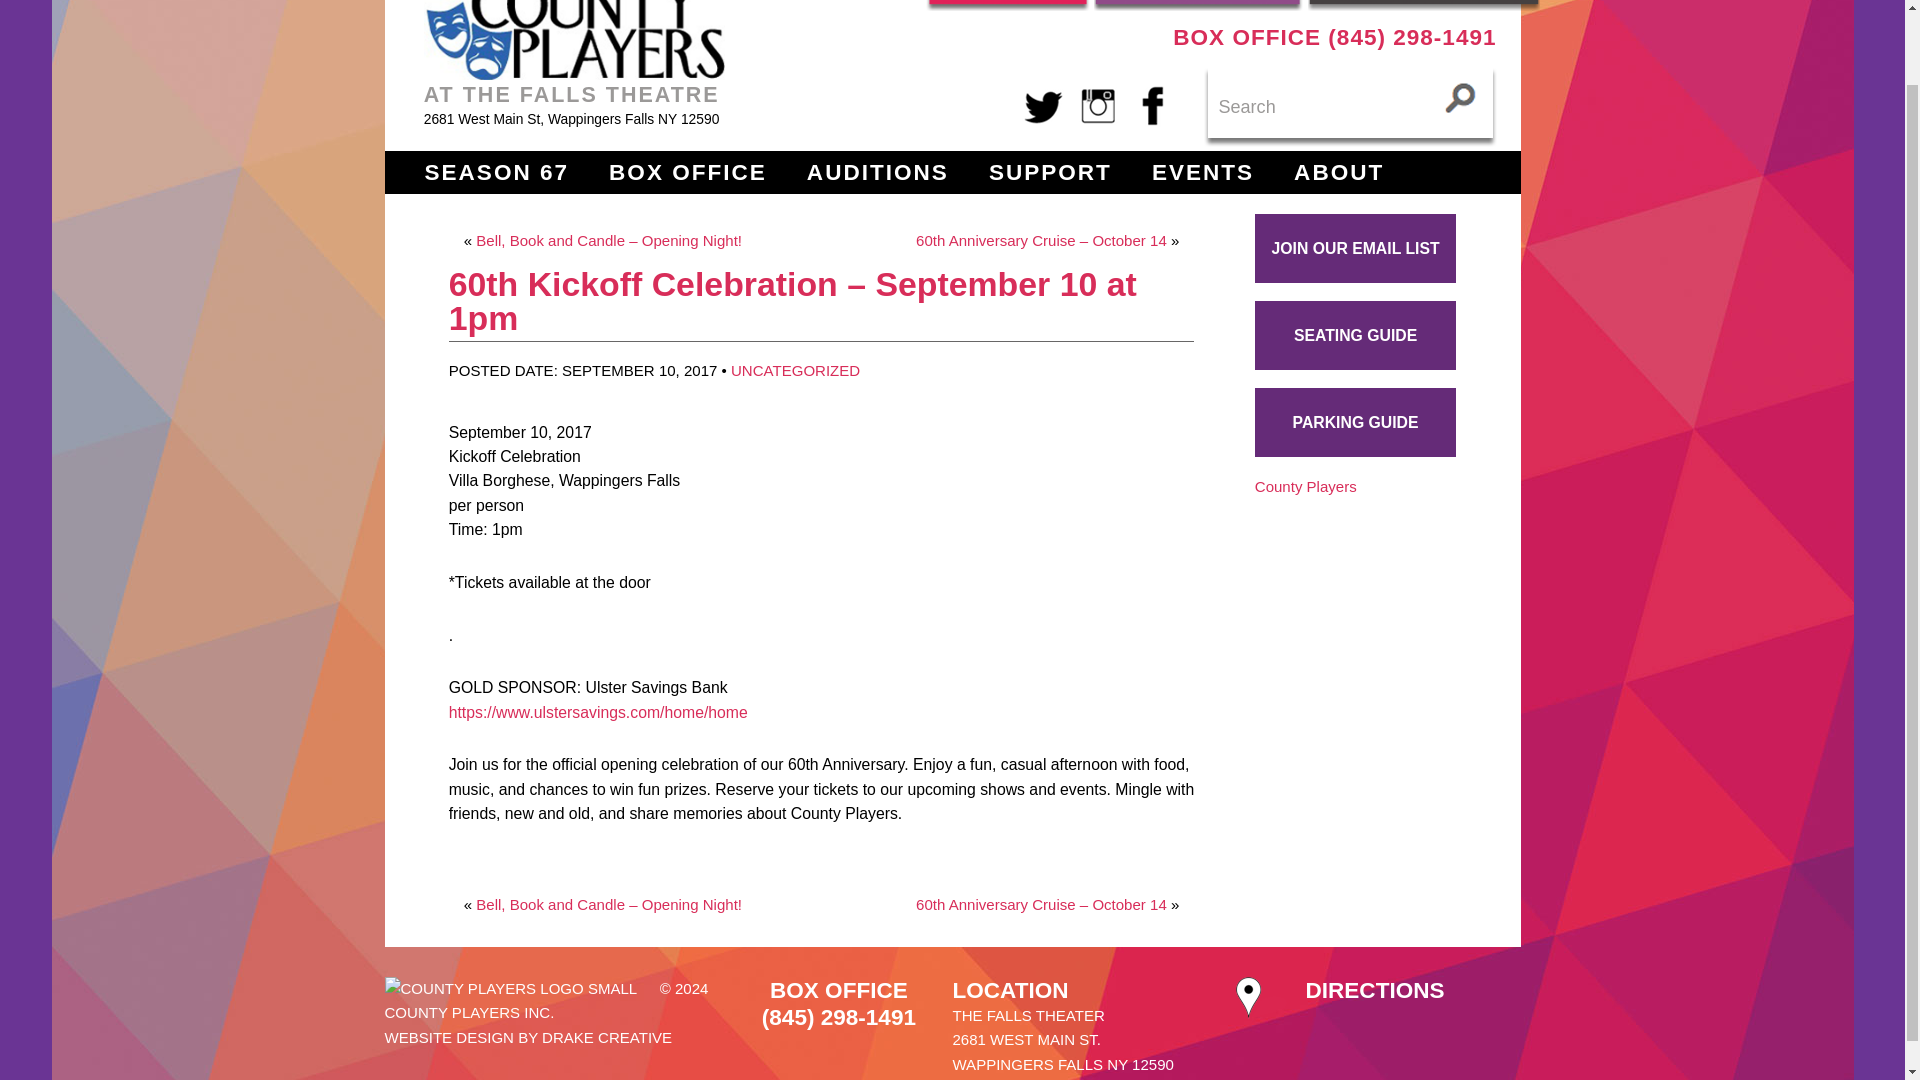 This screenshot has height=1080, width=1920. What do you see at coordinates (1198, 5) in the screenshot?
I see `Subscribe` at bounding box center [1198, 5].